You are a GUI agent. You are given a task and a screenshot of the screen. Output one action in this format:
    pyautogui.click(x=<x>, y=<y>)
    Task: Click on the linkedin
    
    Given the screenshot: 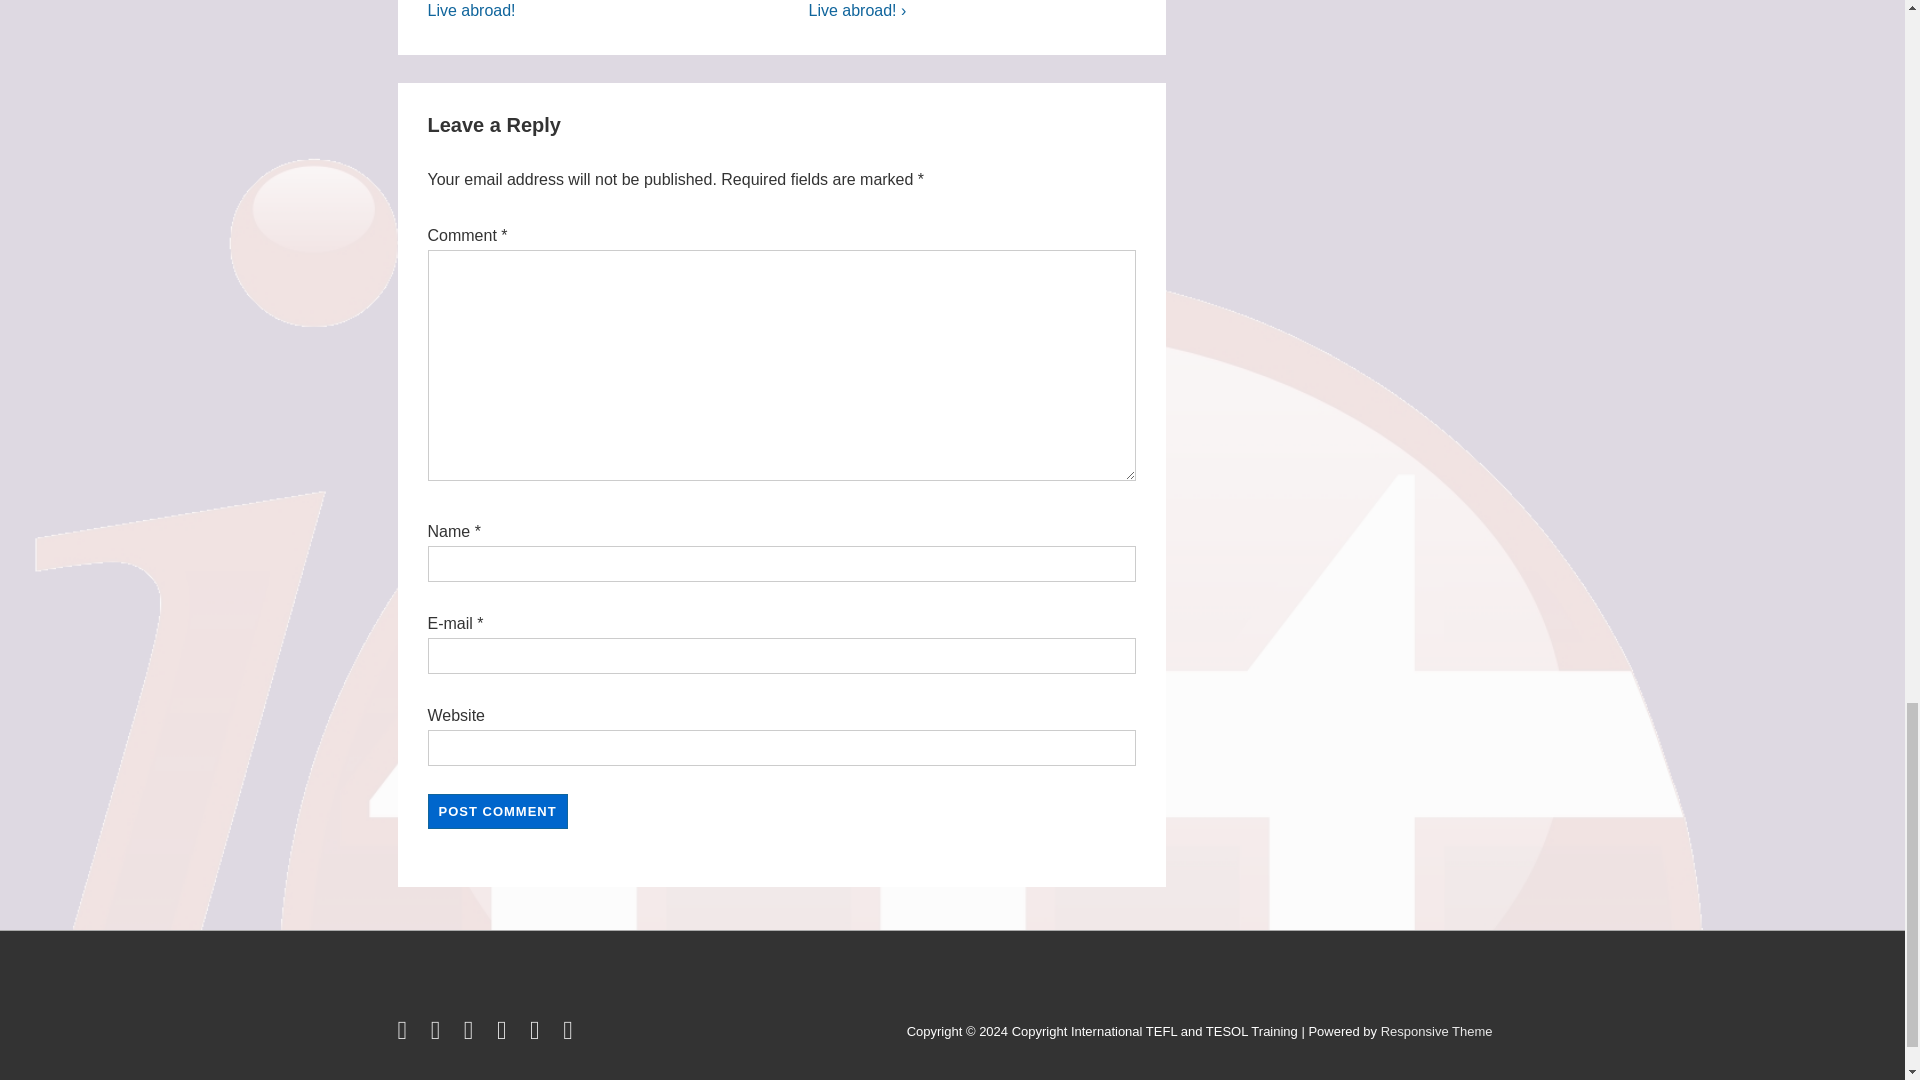 What is the action you would take?
    pyautogui.click(x=472, y=1034)
    